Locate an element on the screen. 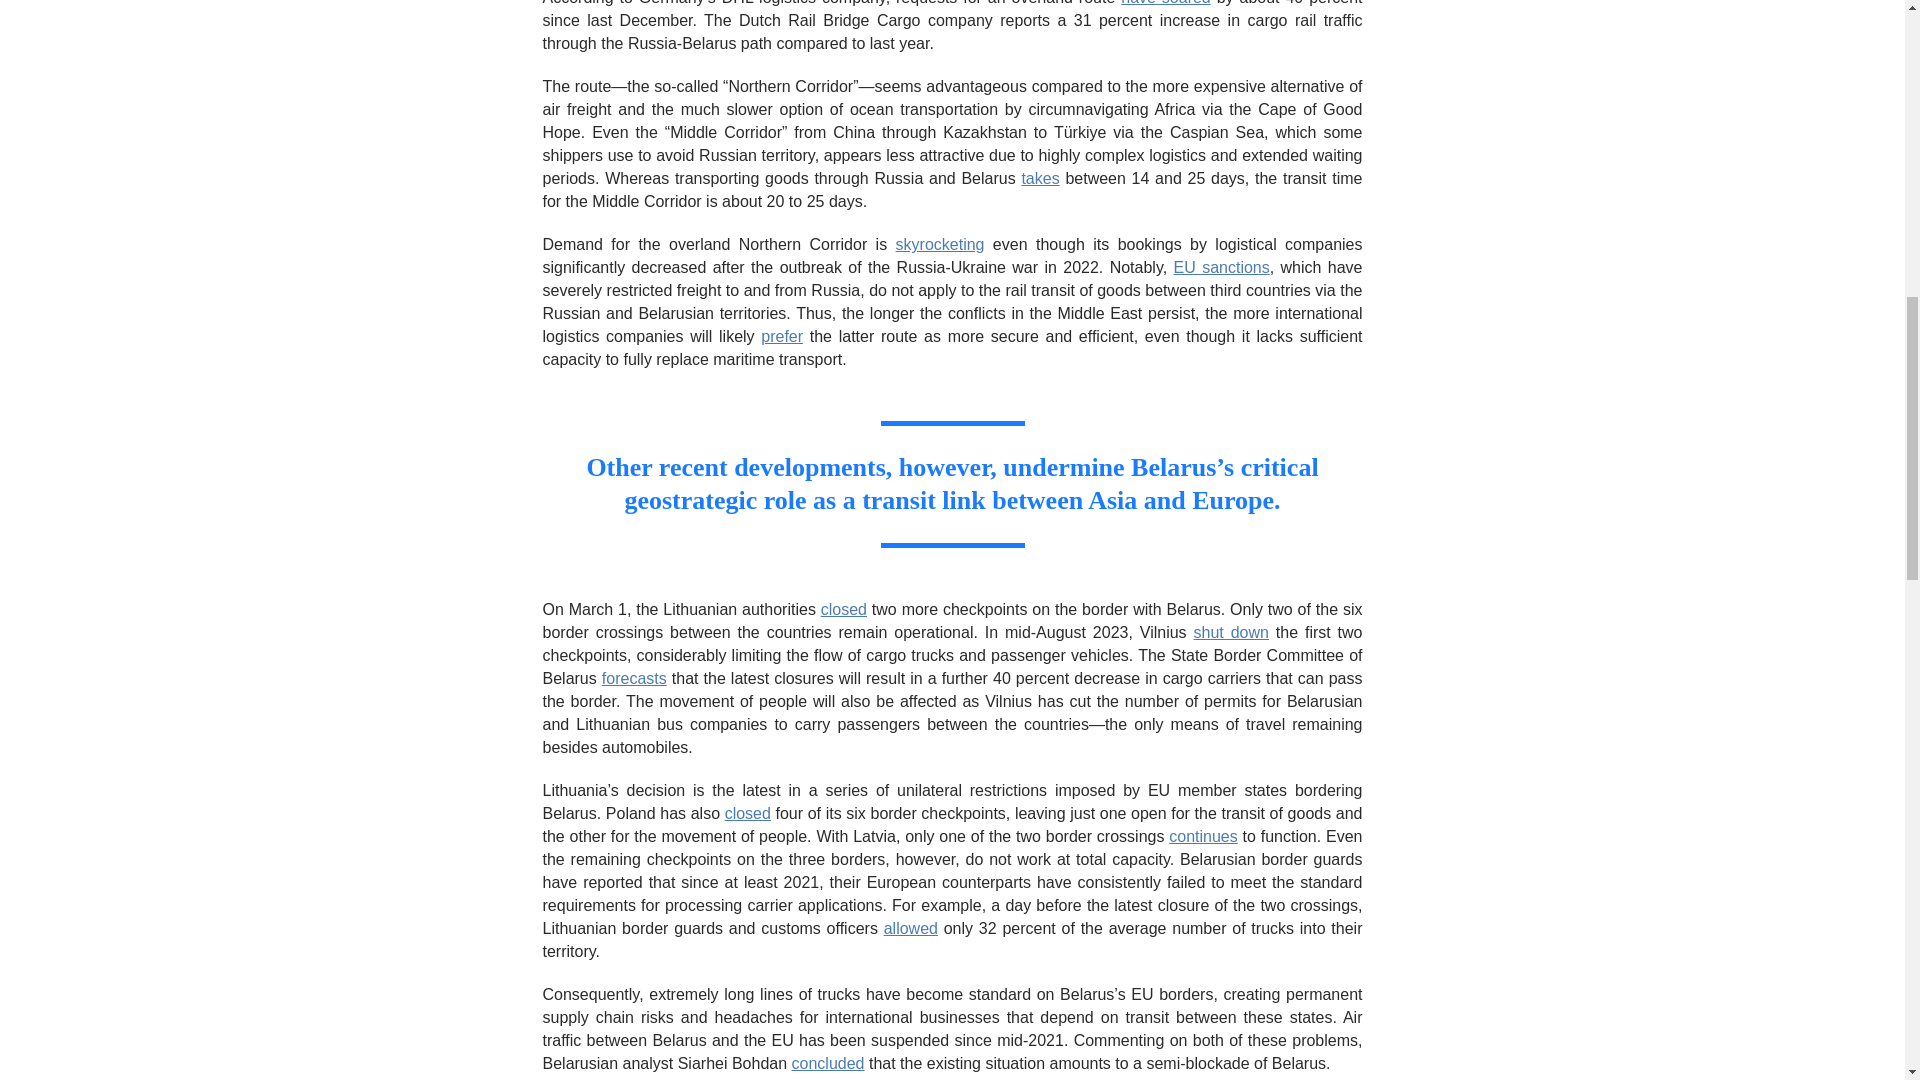 This screenshot has height=1080, width=1920. prefer is located at coordinates (781, 336).